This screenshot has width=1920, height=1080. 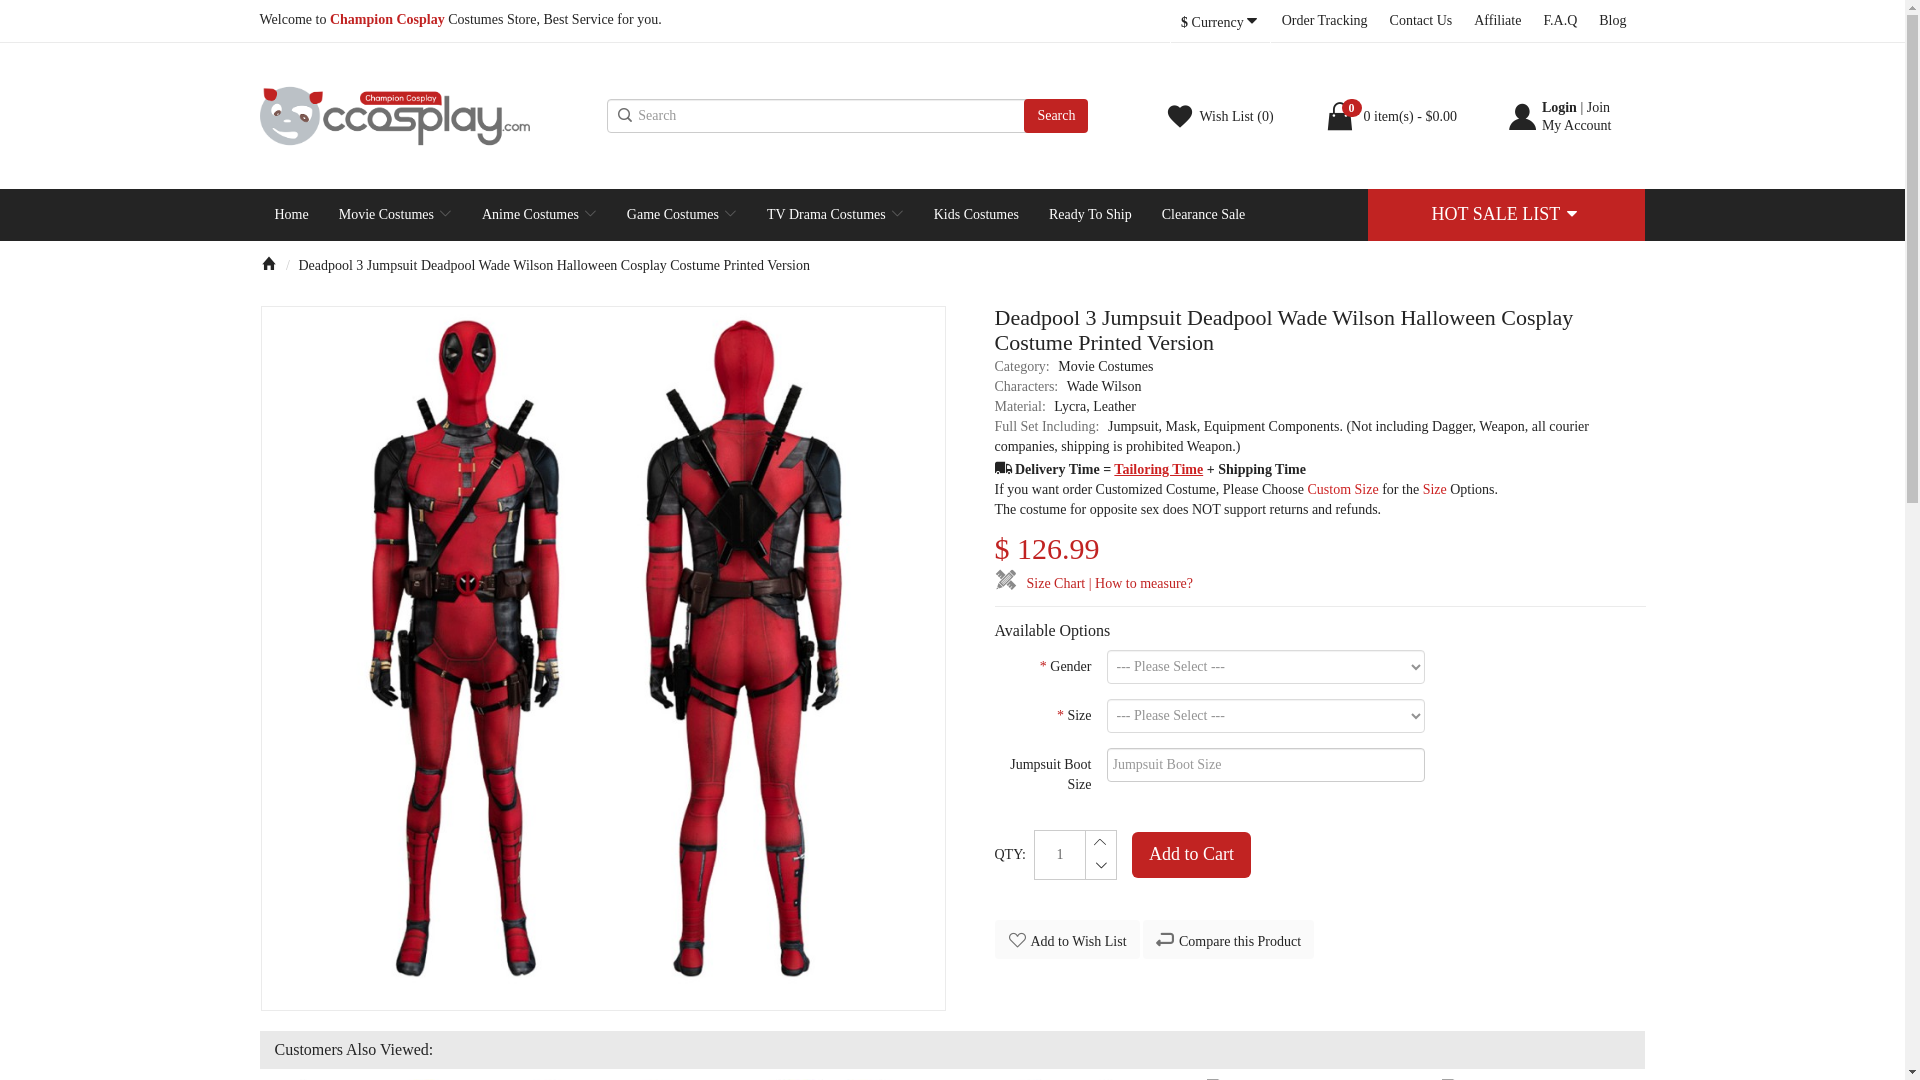 I want to click on Contact Us, so click(x=1422, y=21).